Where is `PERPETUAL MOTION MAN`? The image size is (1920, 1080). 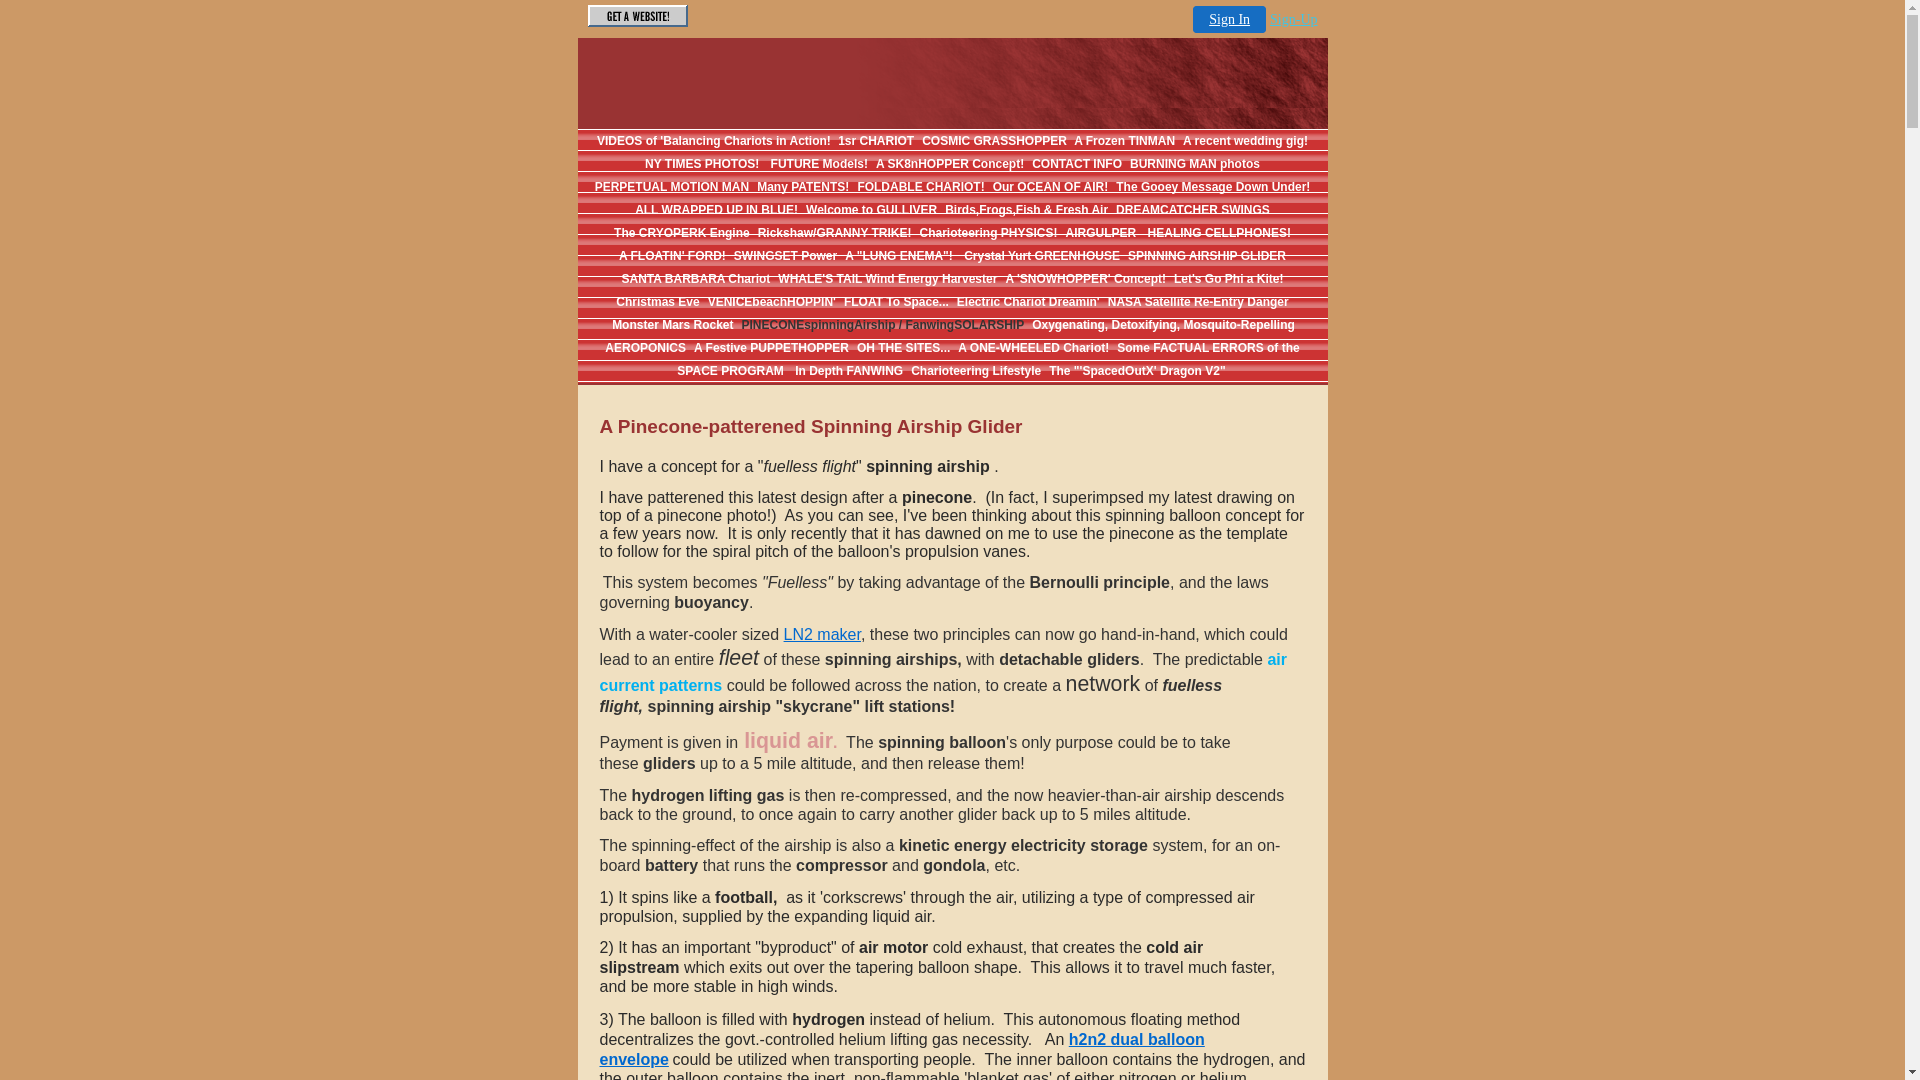 PERPETUAL MOTION MAN is located at coordinates (672, 187).